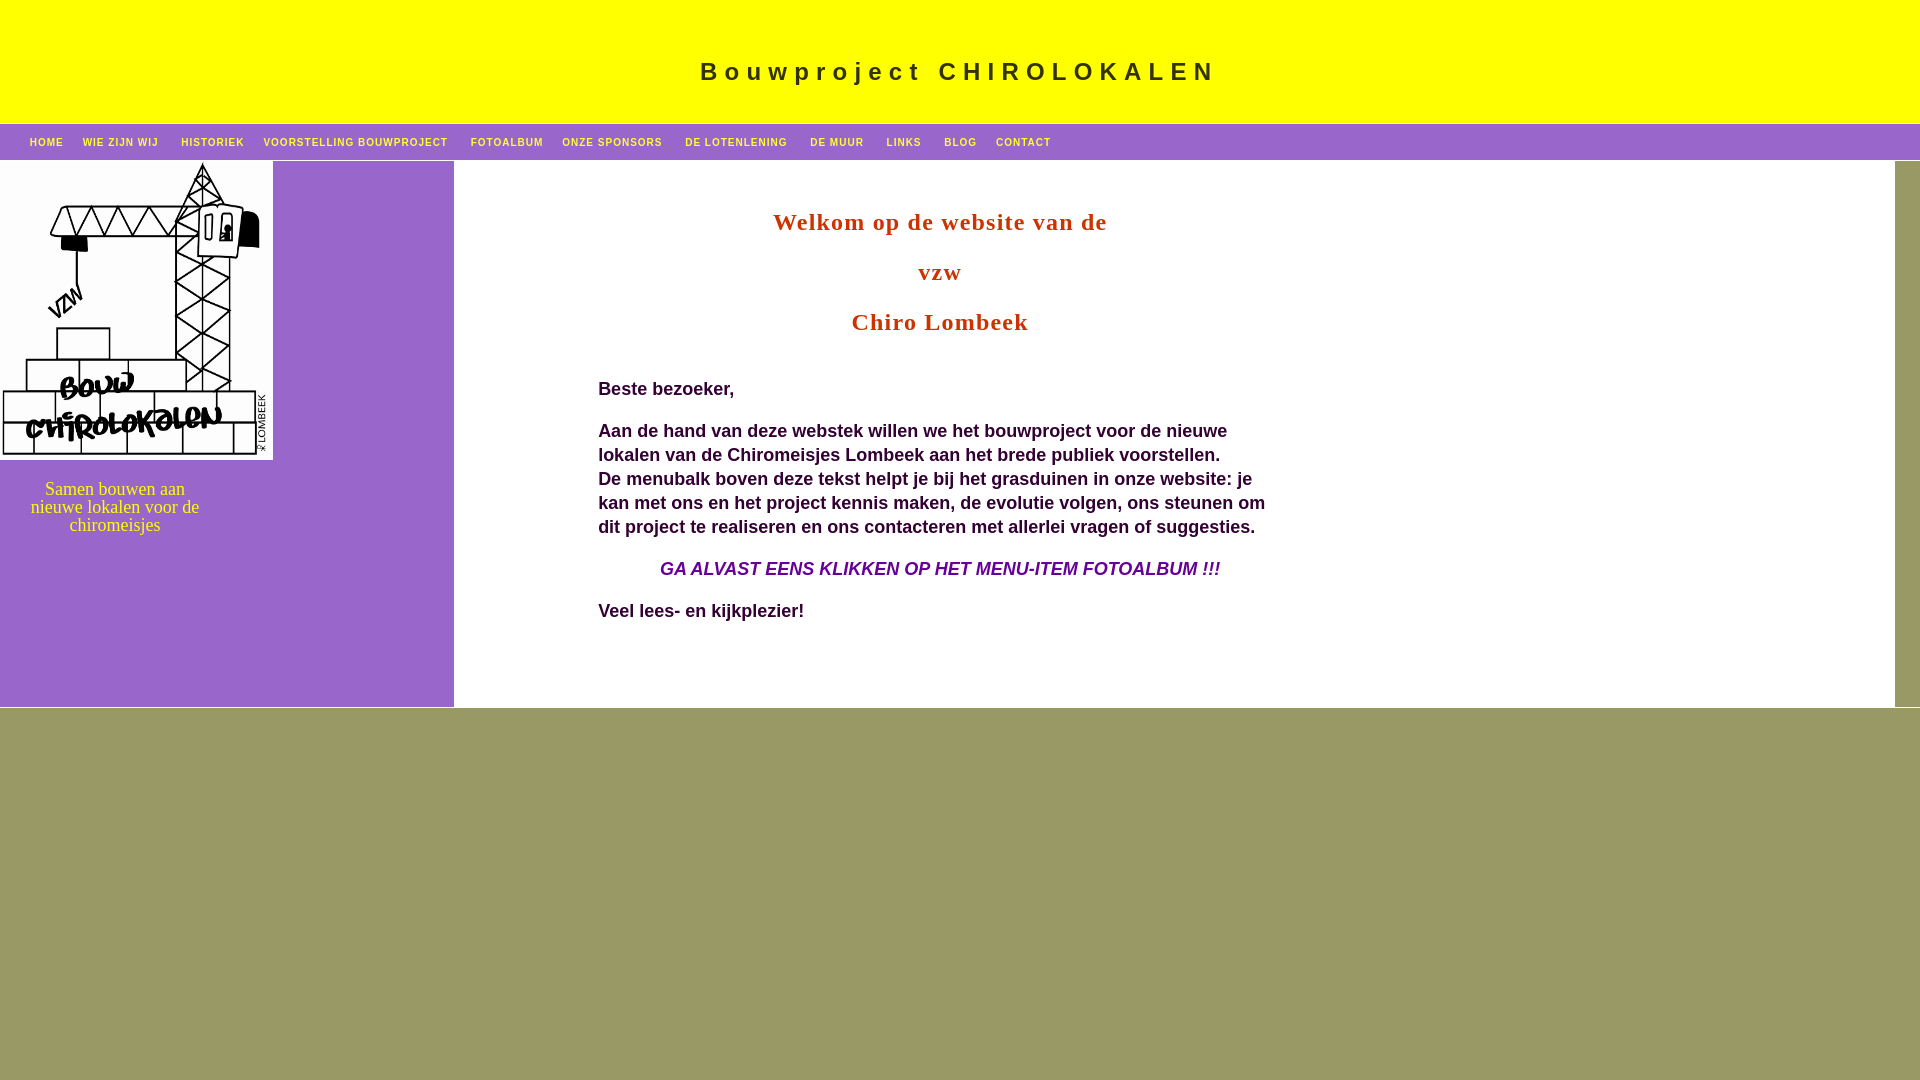 This screenshot has width=1920, height=1080. I want to click on DE LOTENLENING, so click(736, 142).